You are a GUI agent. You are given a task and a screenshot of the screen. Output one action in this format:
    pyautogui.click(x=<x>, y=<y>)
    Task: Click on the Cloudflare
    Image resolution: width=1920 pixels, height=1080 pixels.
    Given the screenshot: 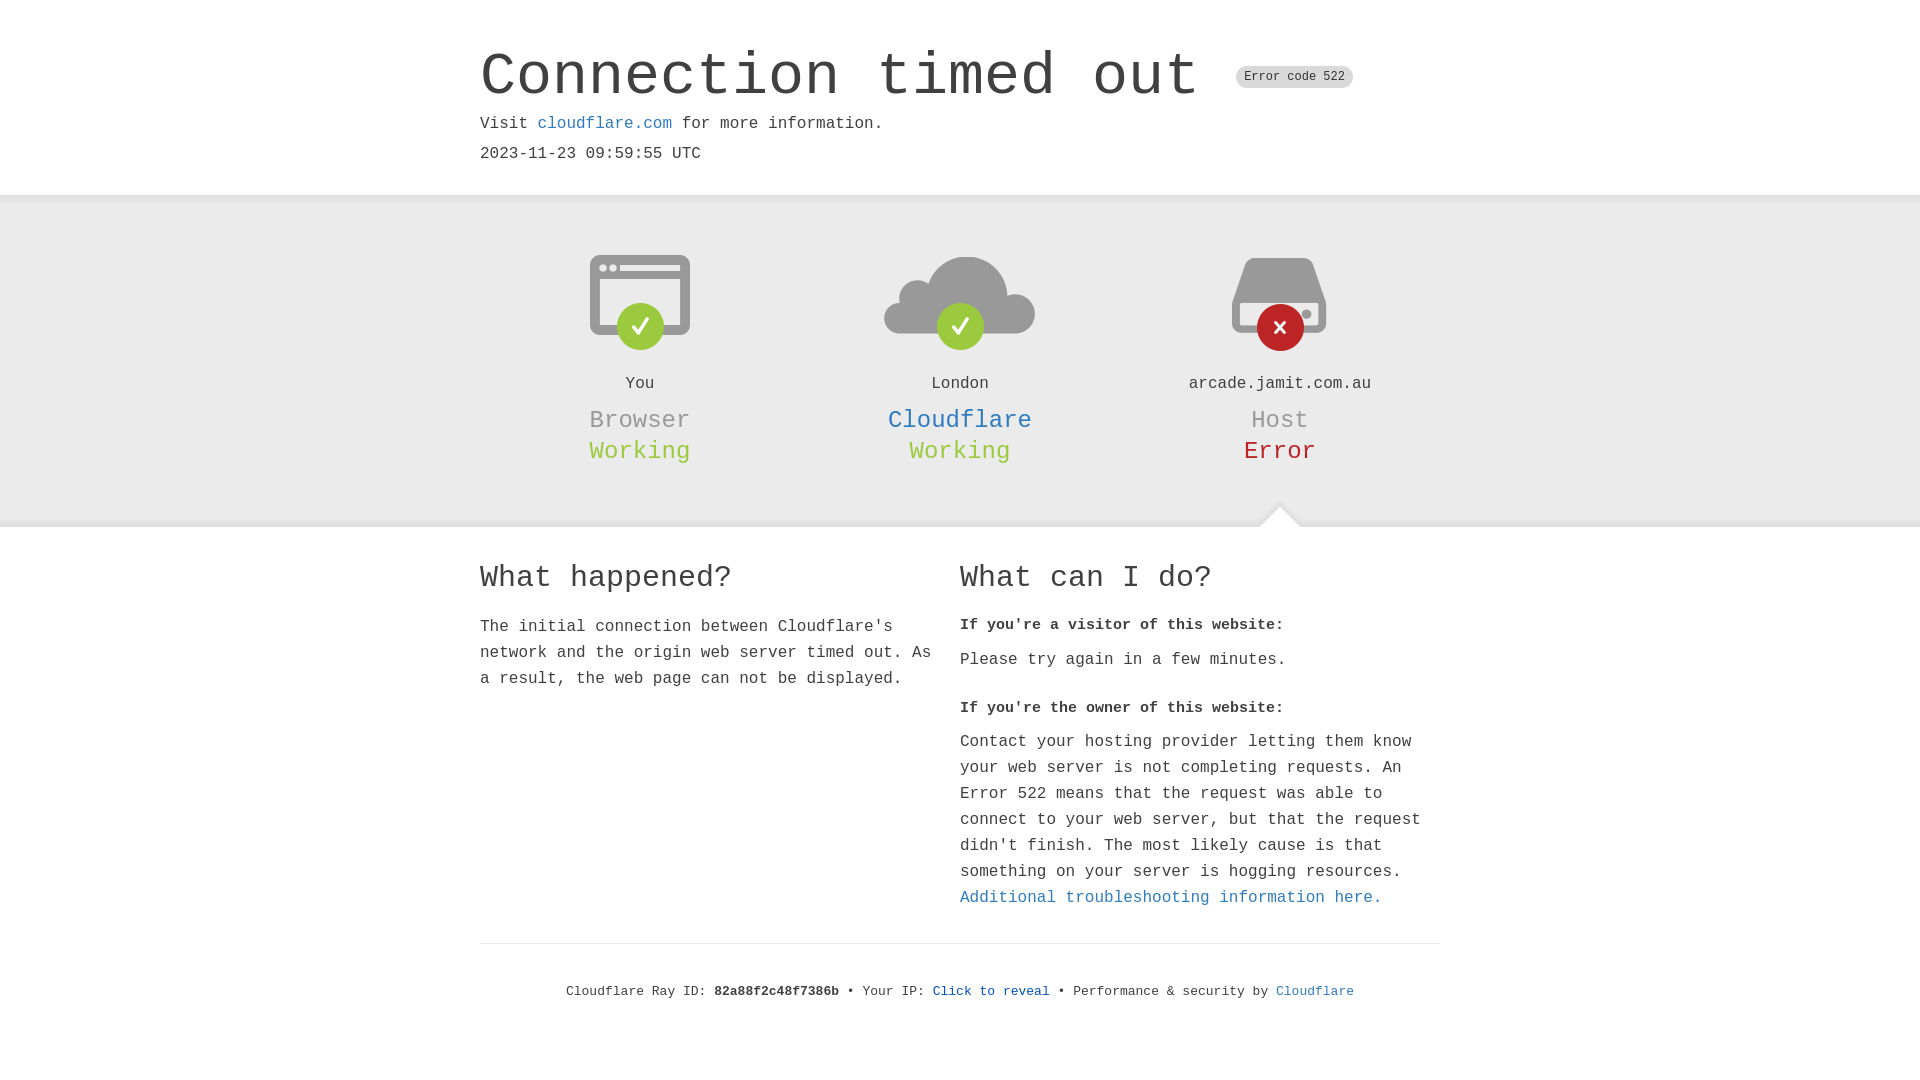 What is the action you would take?
    pyautogui.click(x=1315, y=992)
    